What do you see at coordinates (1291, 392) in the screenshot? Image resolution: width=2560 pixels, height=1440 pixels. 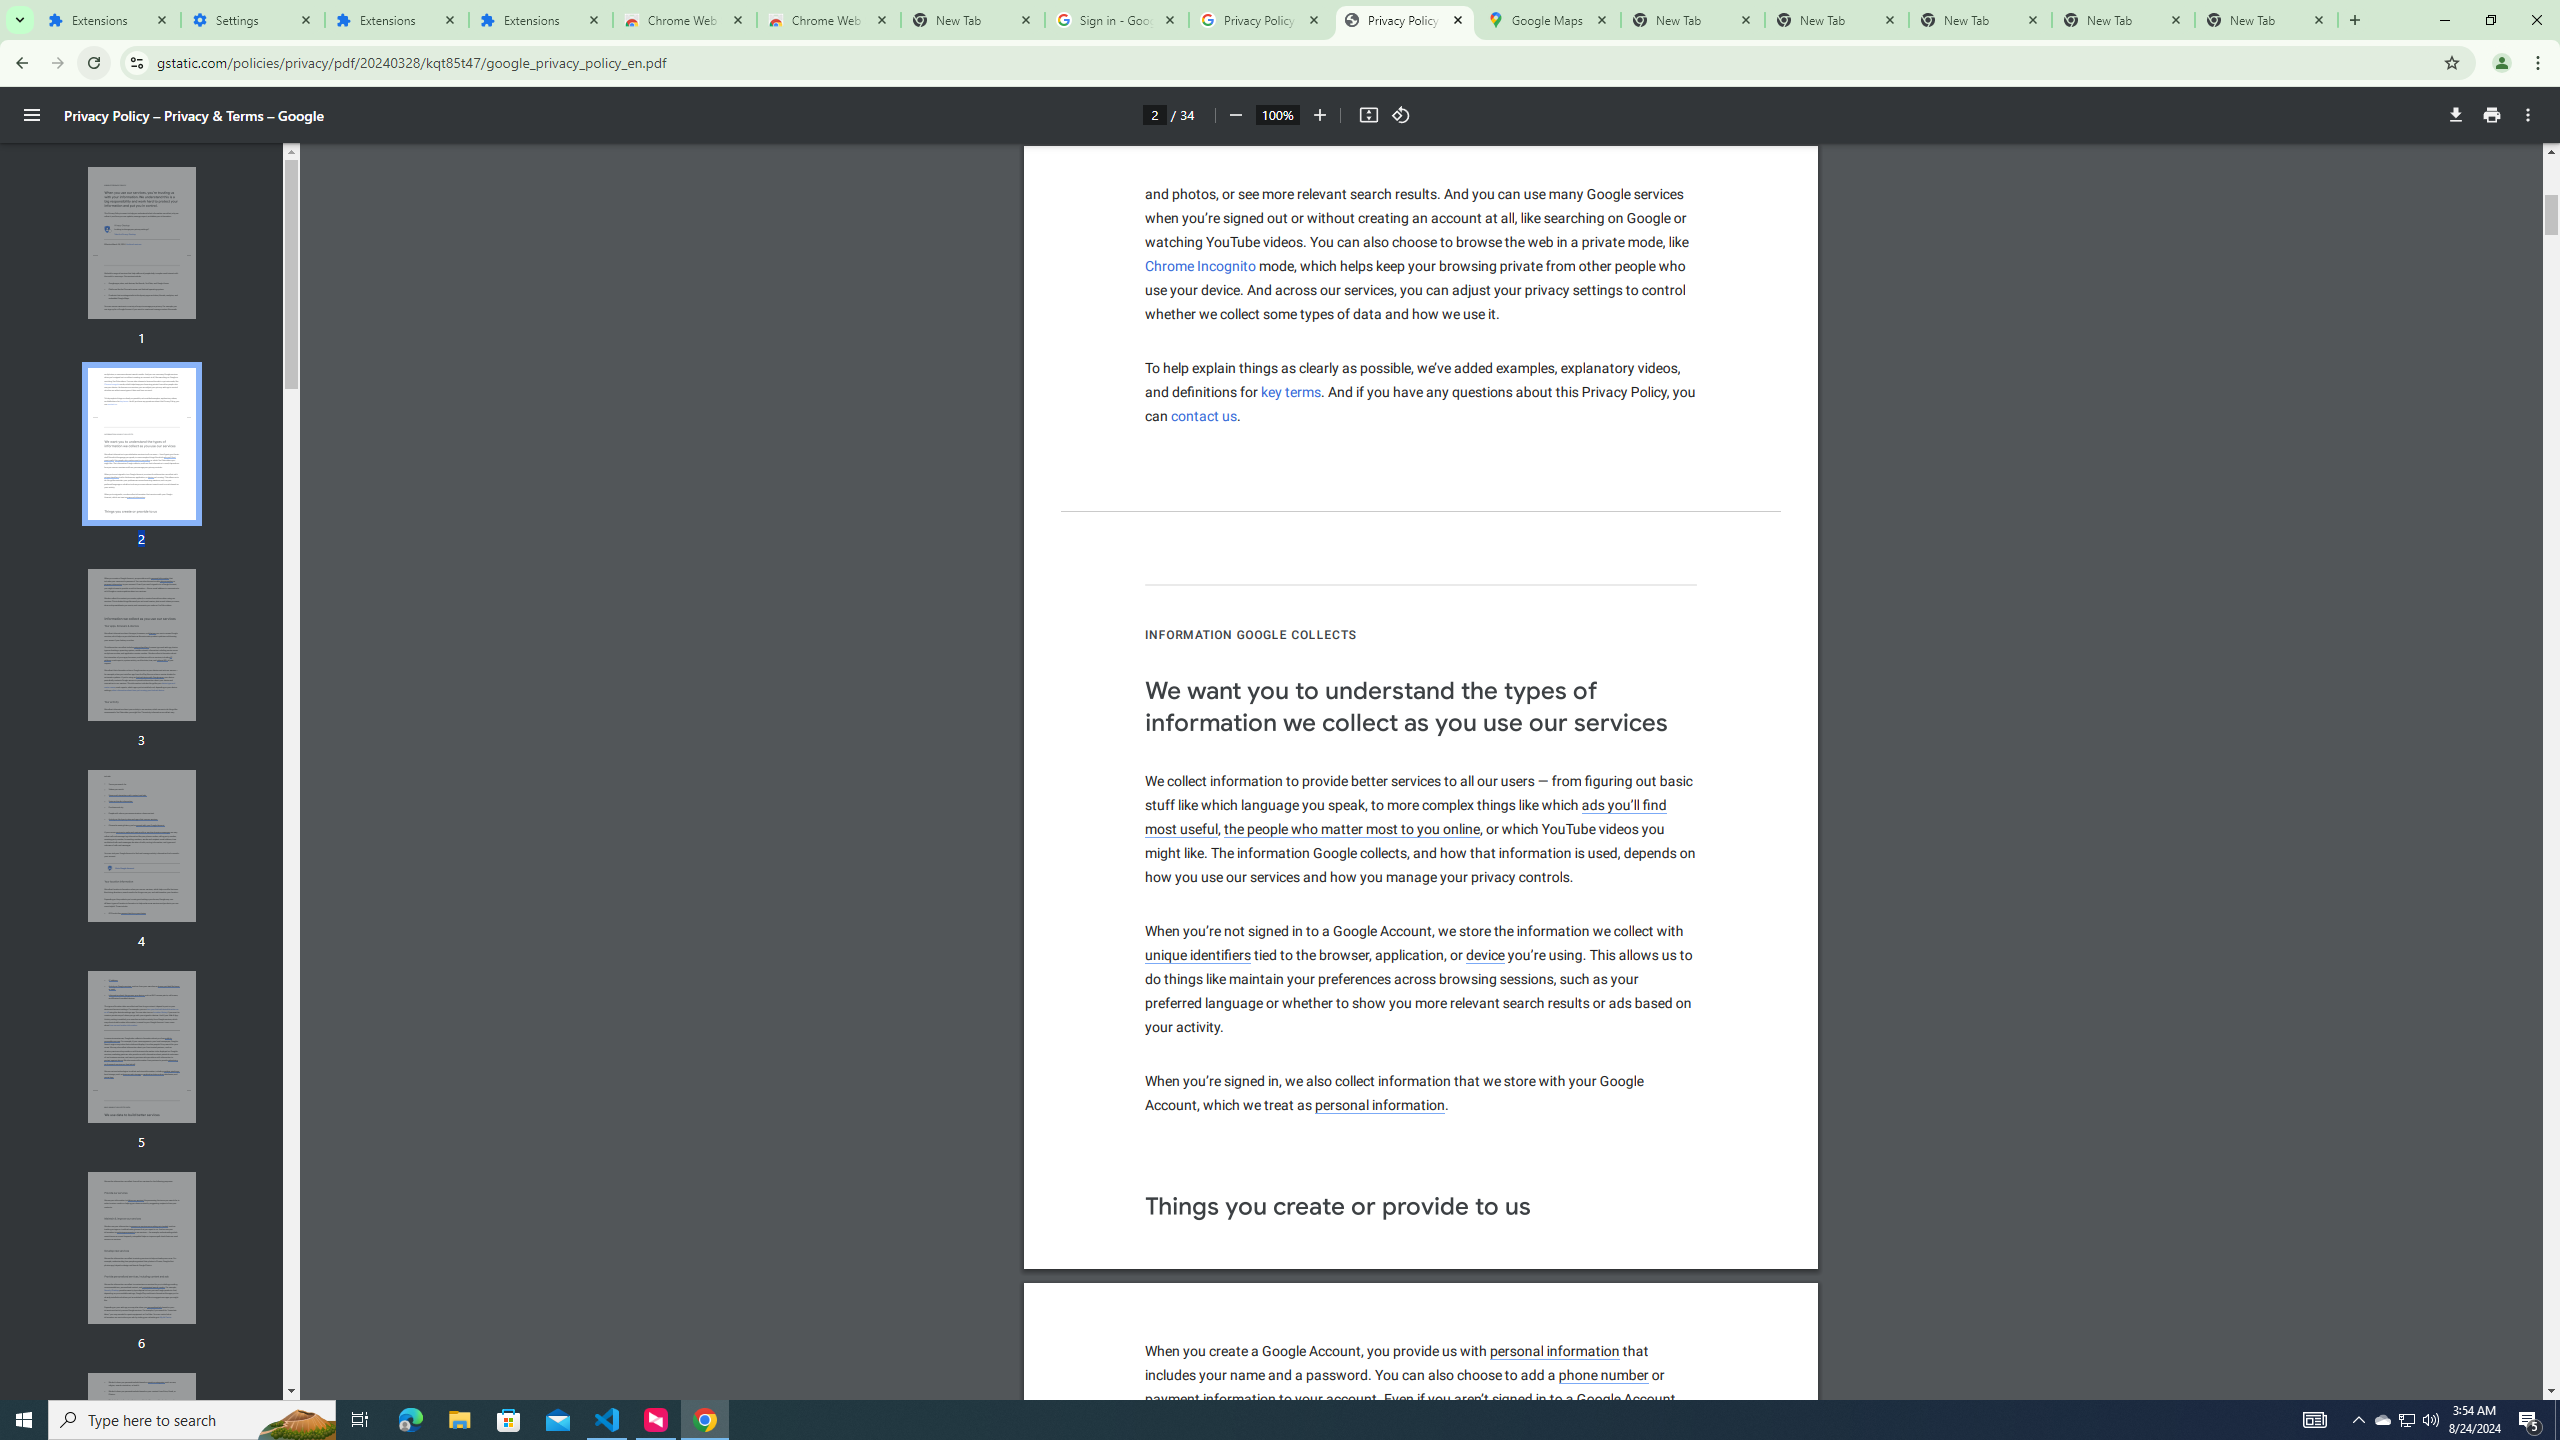 I see `key terms` at bounding box center [1291, 392].